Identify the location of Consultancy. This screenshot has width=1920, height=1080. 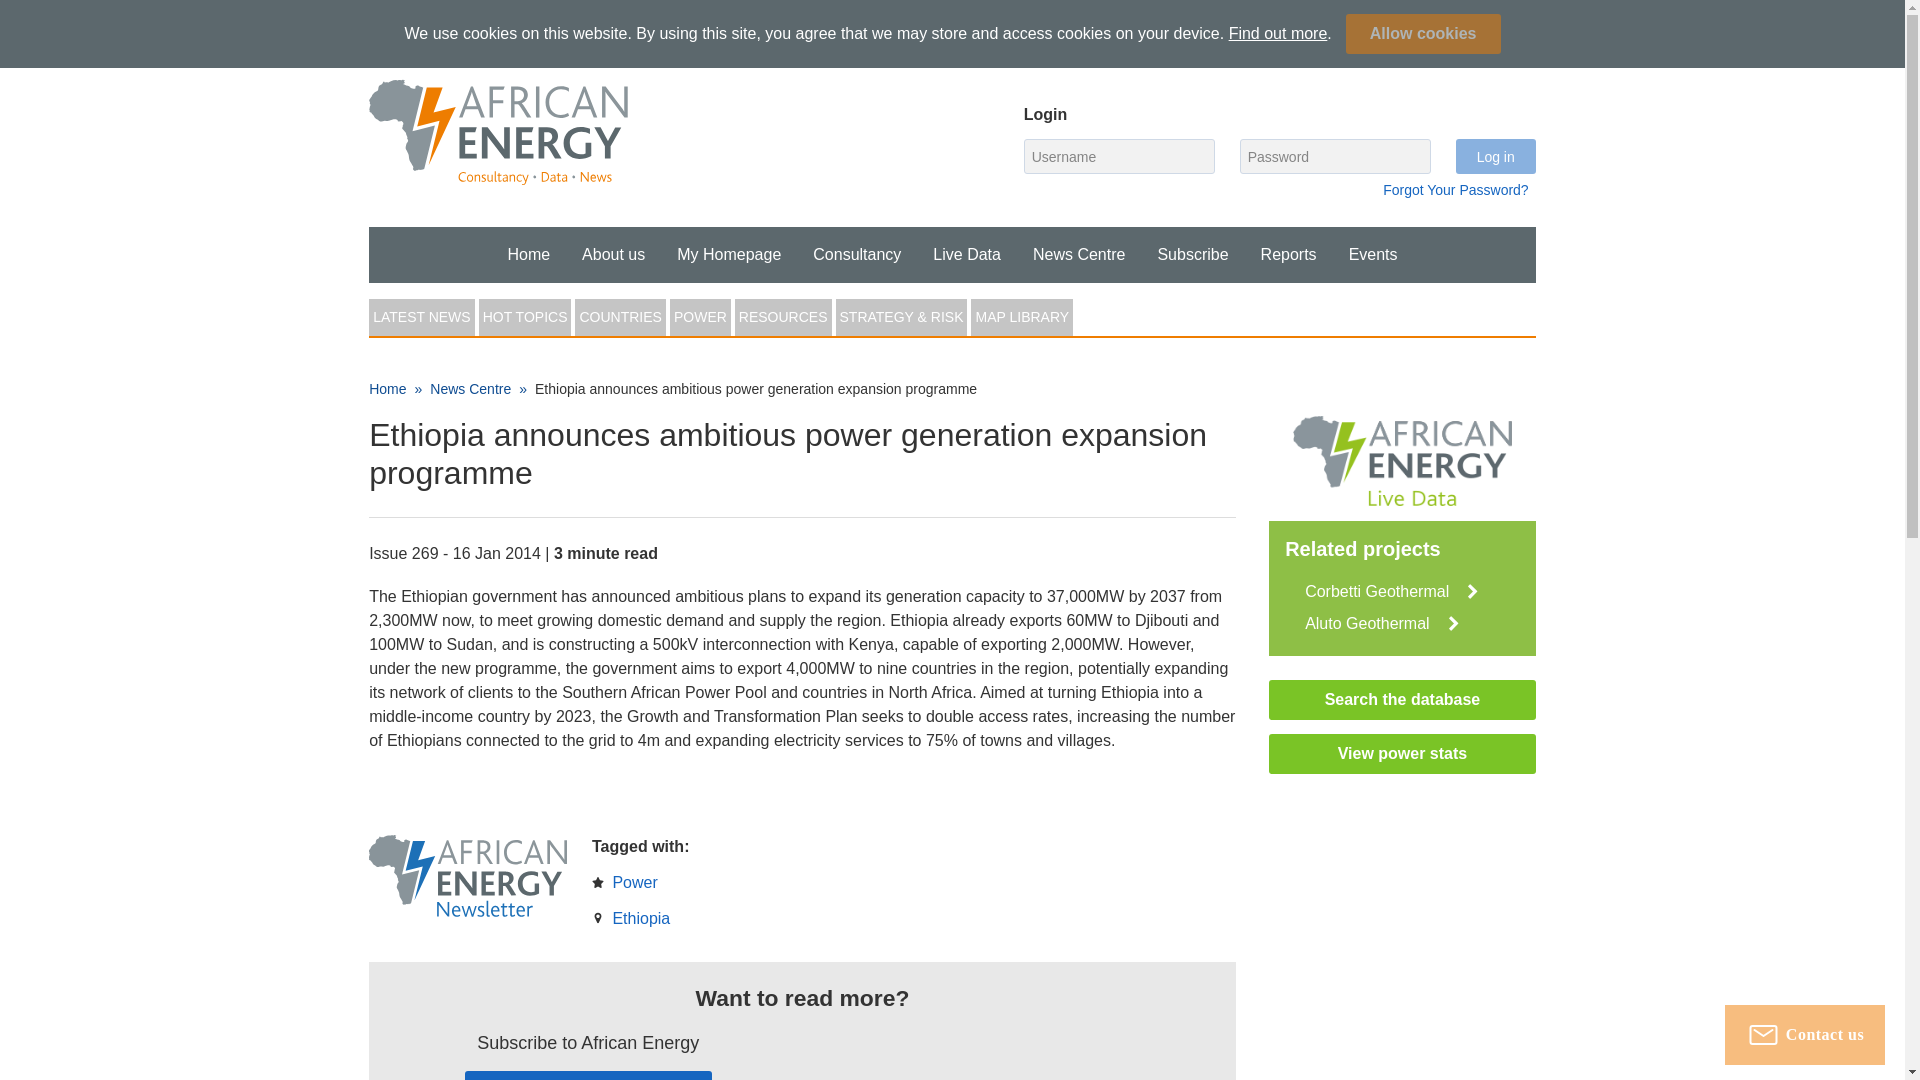
(856, 254).